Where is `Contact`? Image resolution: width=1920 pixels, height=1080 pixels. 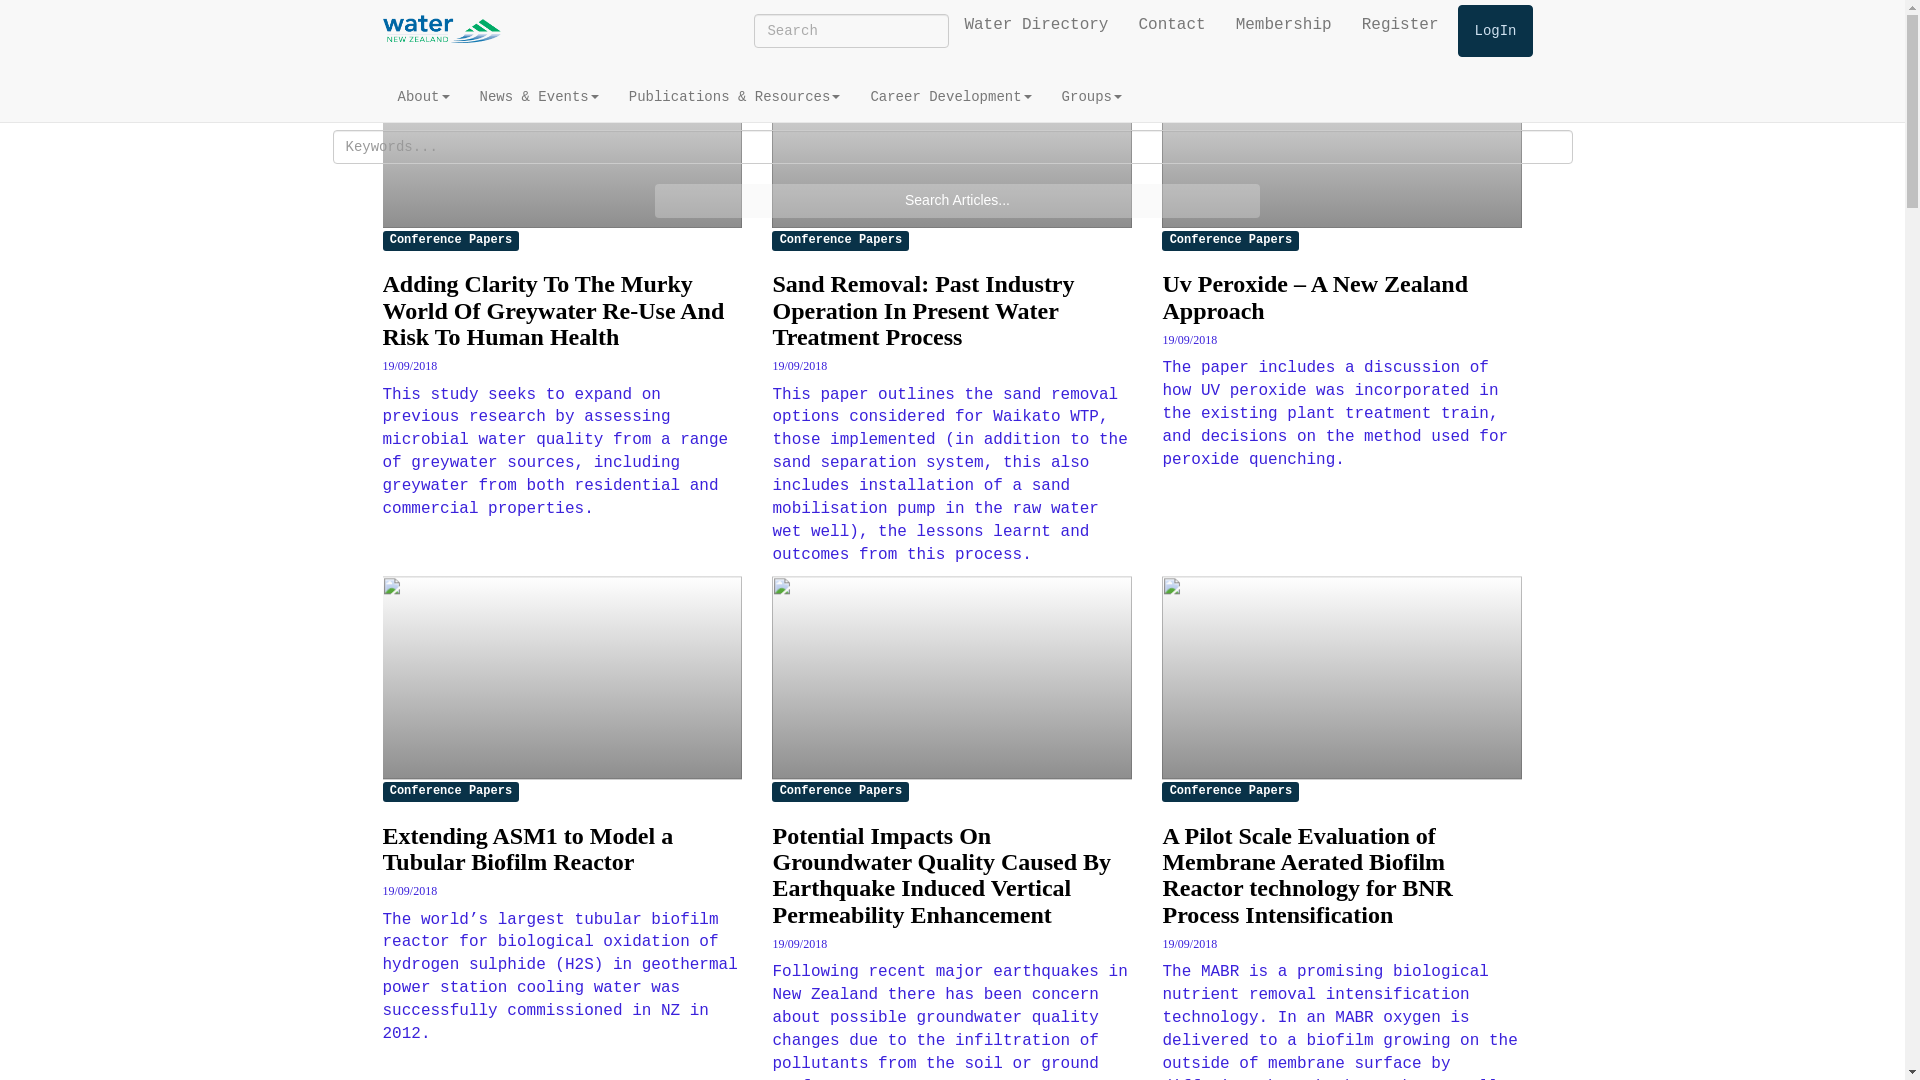 Contact is located at coordinates (1171, 24).